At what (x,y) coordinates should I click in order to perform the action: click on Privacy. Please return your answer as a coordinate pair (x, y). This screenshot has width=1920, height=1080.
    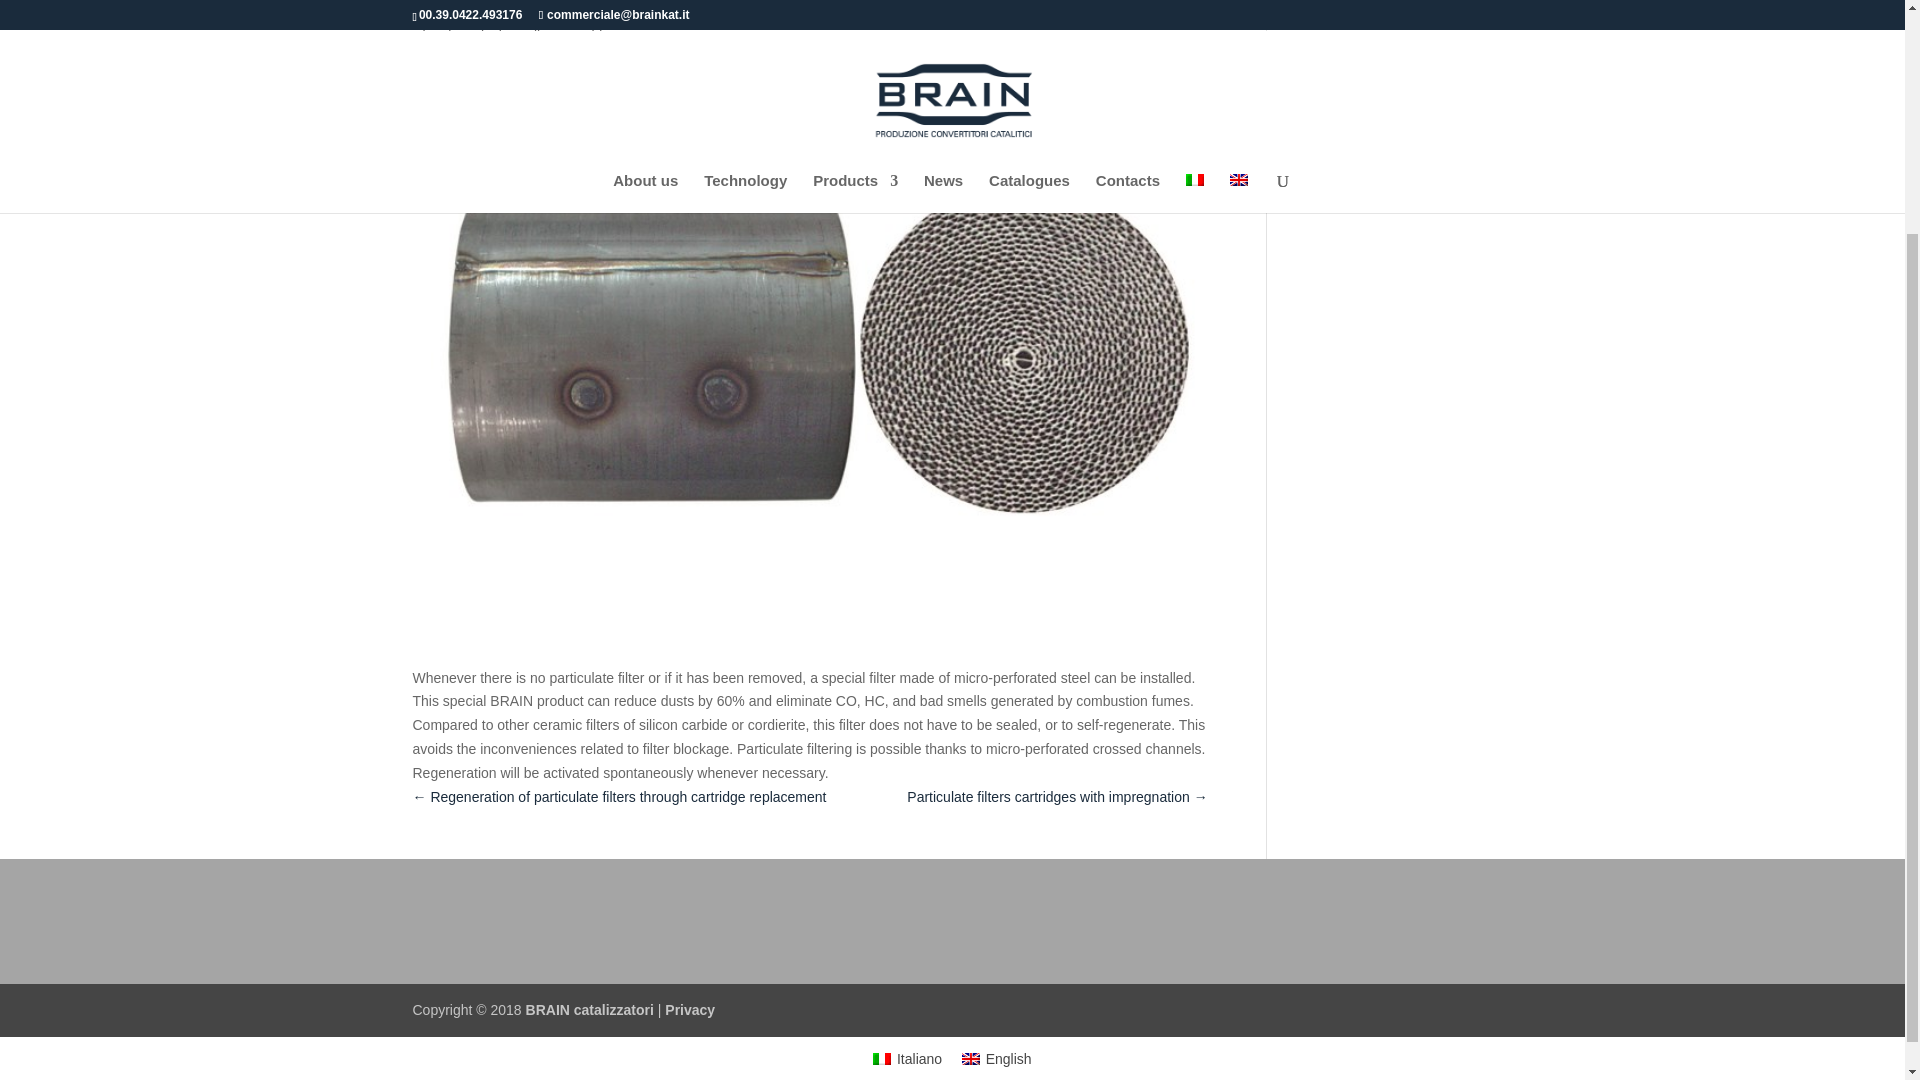
    Looking at the image, I should click on (689, 1010).